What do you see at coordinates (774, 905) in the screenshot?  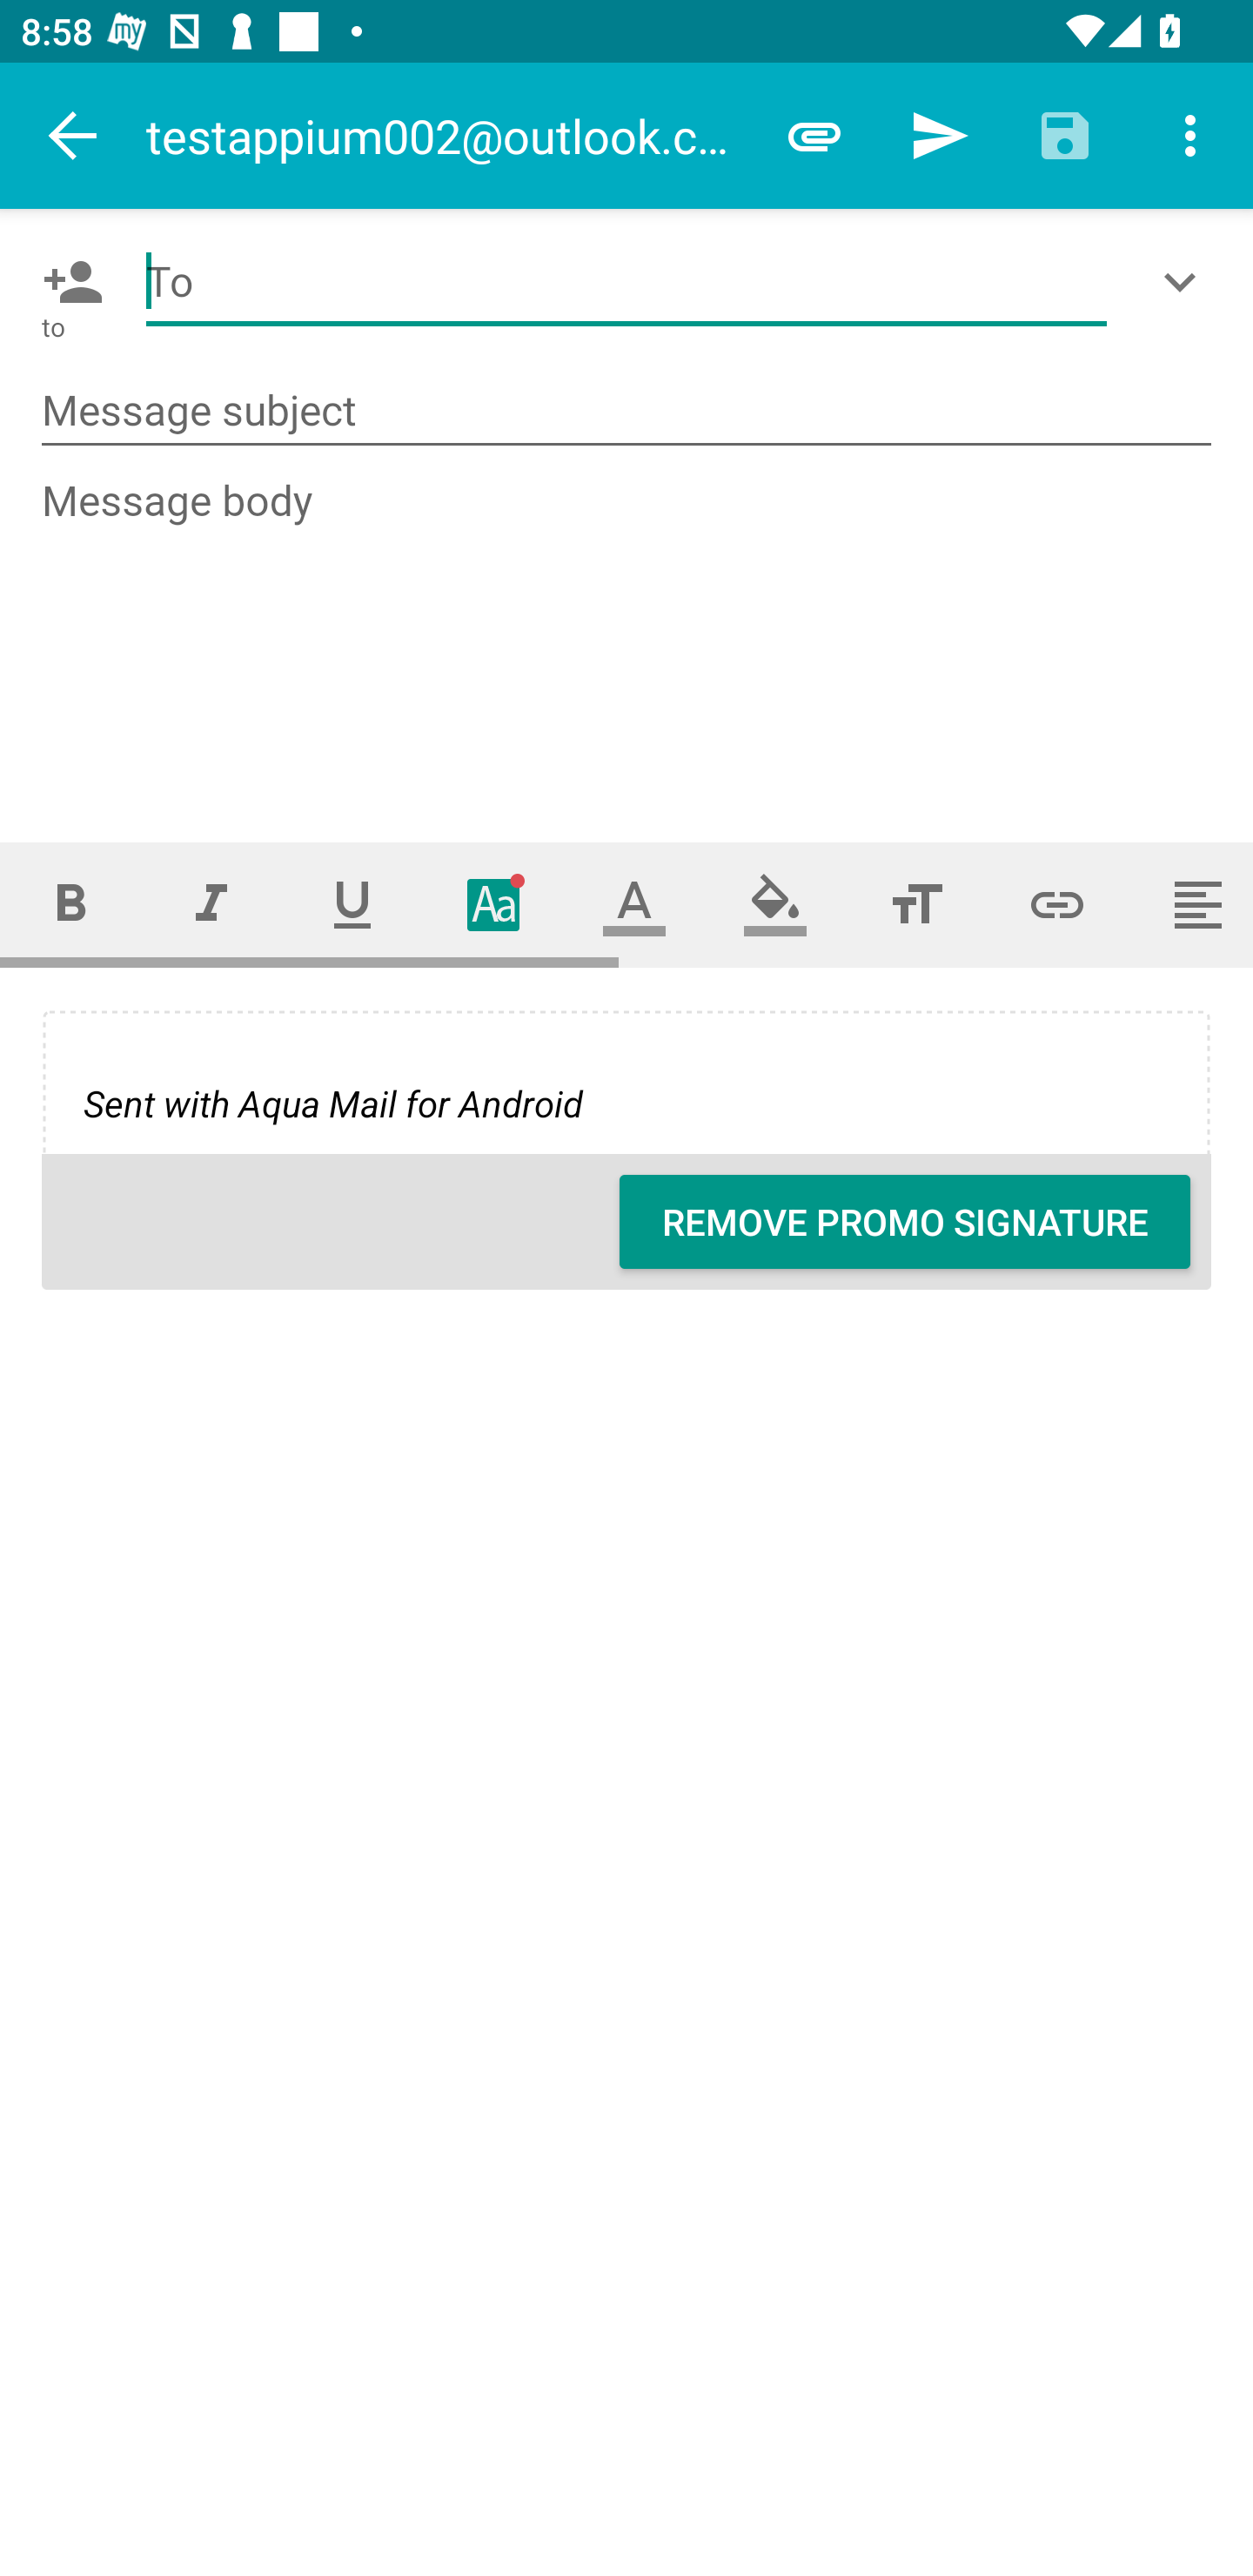 I see `Fill color` at bounding box center [774, 905].